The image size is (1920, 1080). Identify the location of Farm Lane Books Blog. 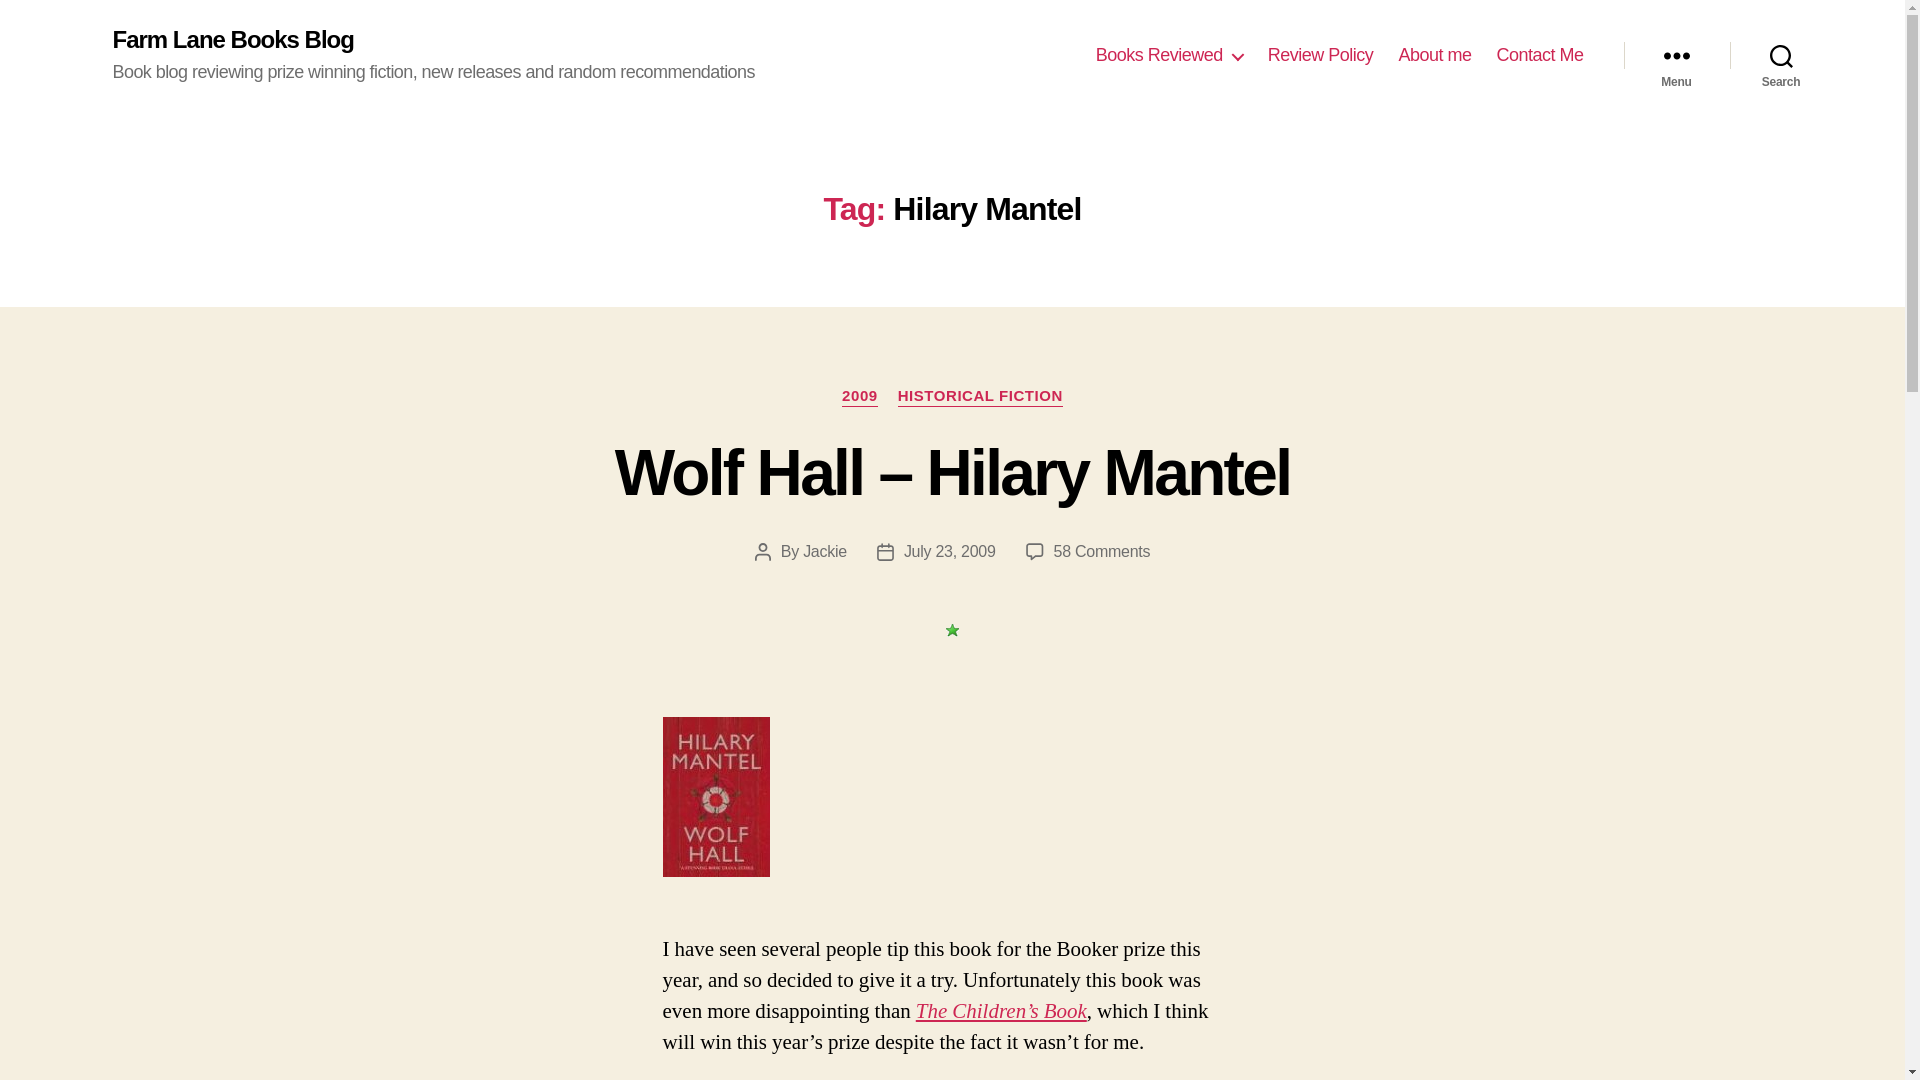
(232, 40).